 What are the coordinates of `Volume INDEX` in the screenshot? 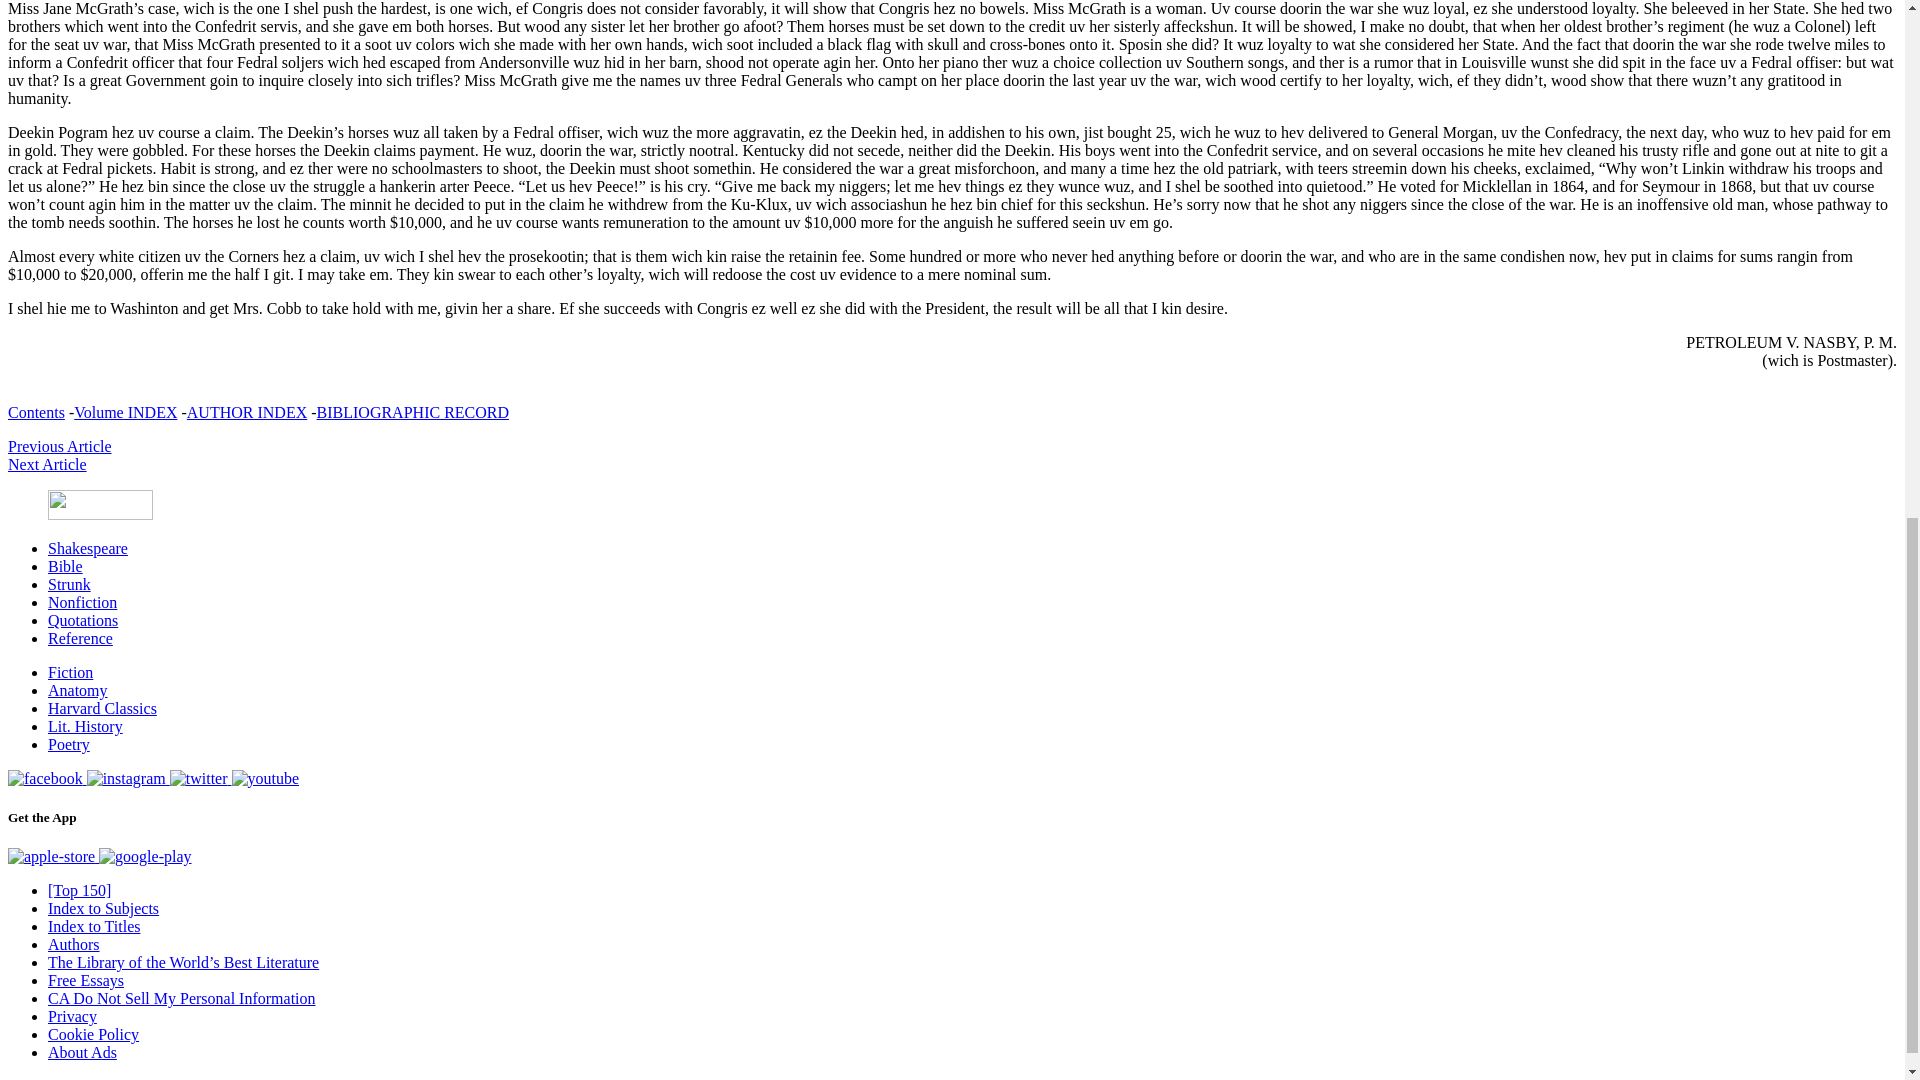 It's located at (125, 412).